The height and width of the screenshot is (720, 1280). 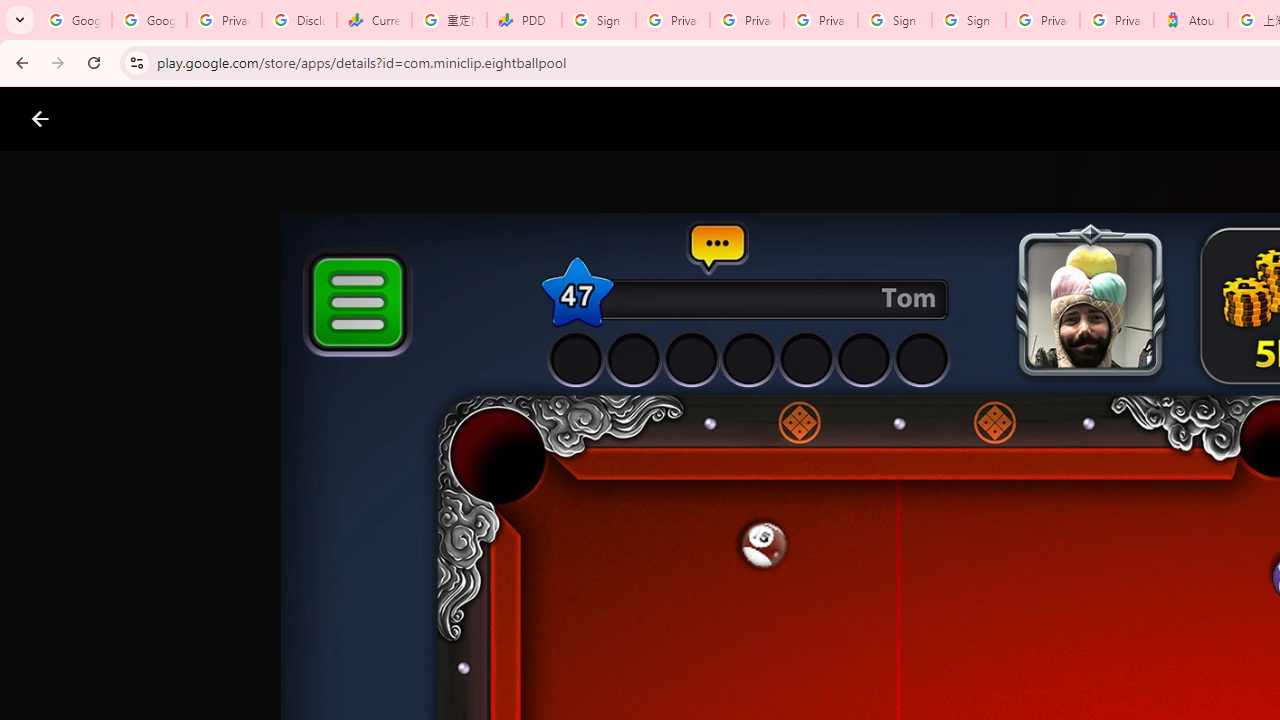 What do you see at coordinates (74, 20) in the screenshot?
I see `Google Workspace Admin Community` at bounding box center [74, 20].